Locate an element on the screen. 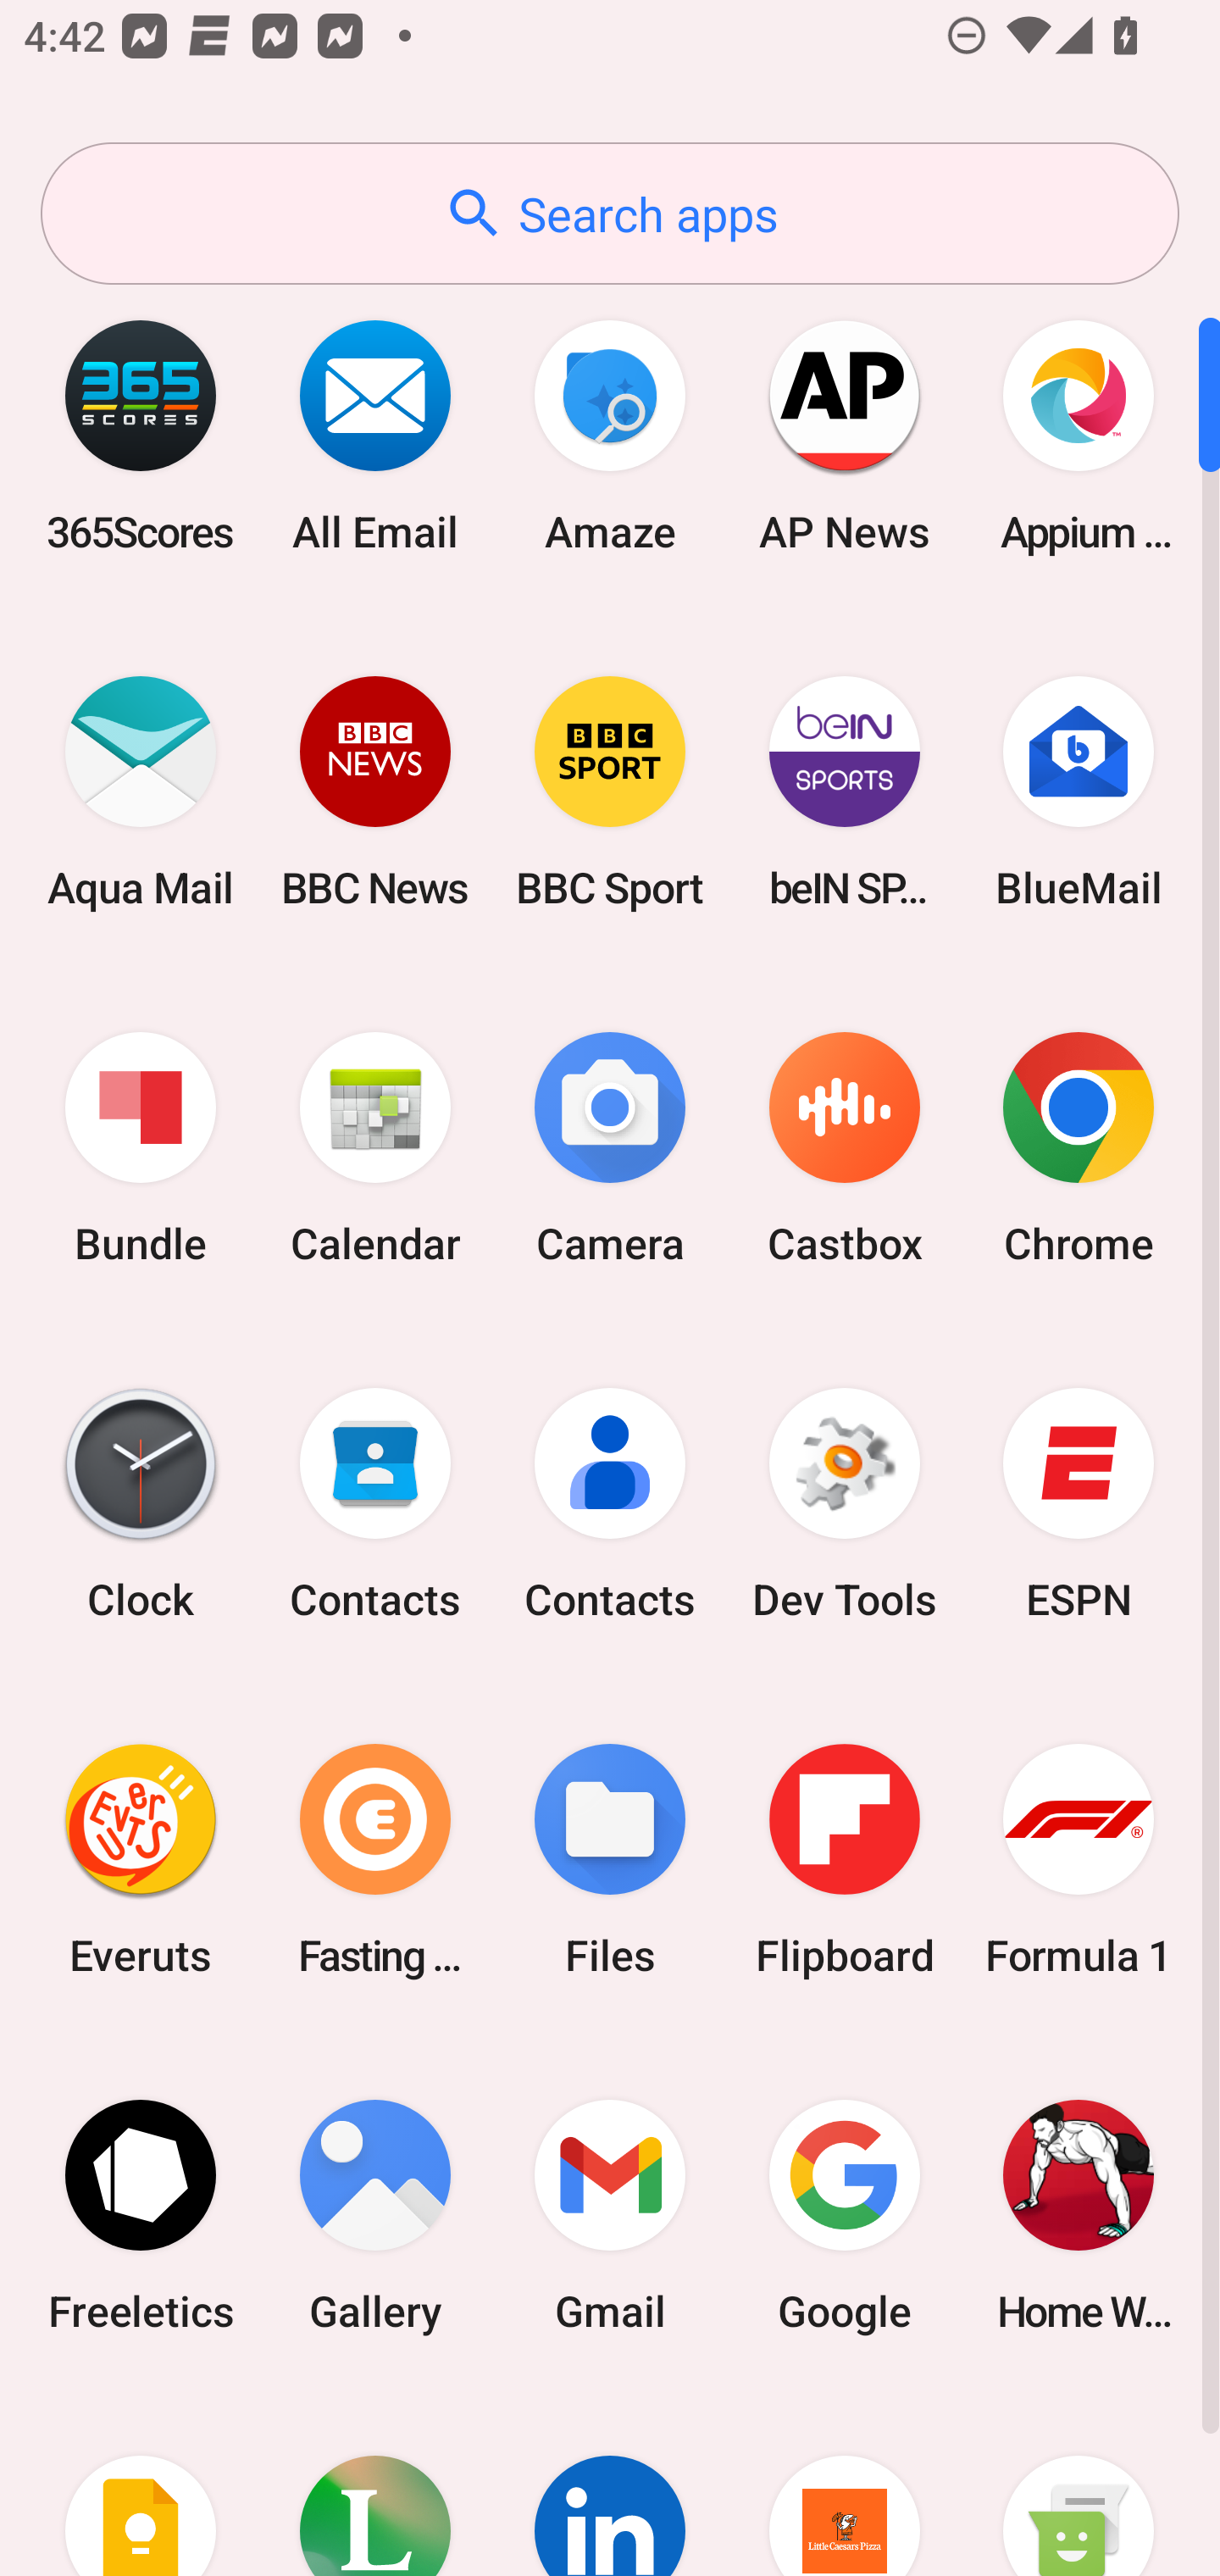  Gallery is located at coordinates (375, 2215).